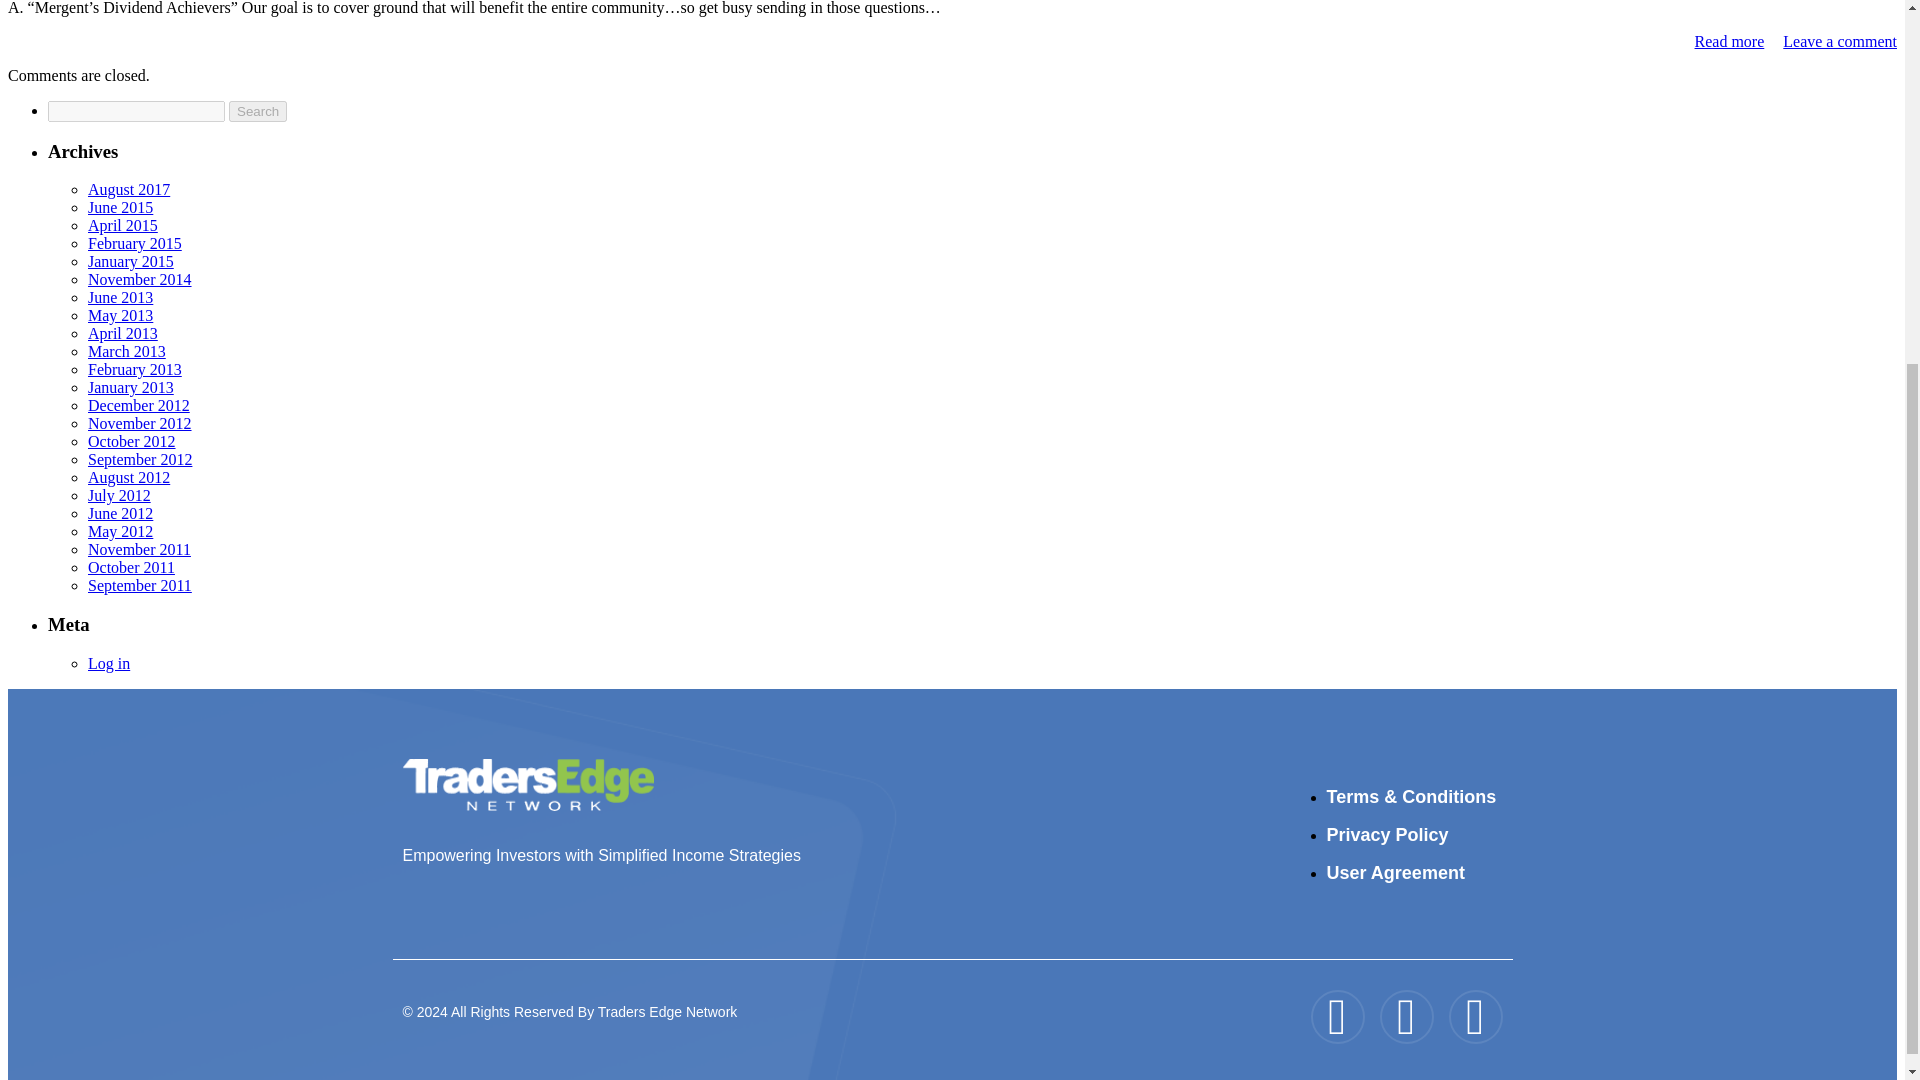 The width and height of the screenshot is (1920, 1080). I want to click on Read more, so click(1730, 41).